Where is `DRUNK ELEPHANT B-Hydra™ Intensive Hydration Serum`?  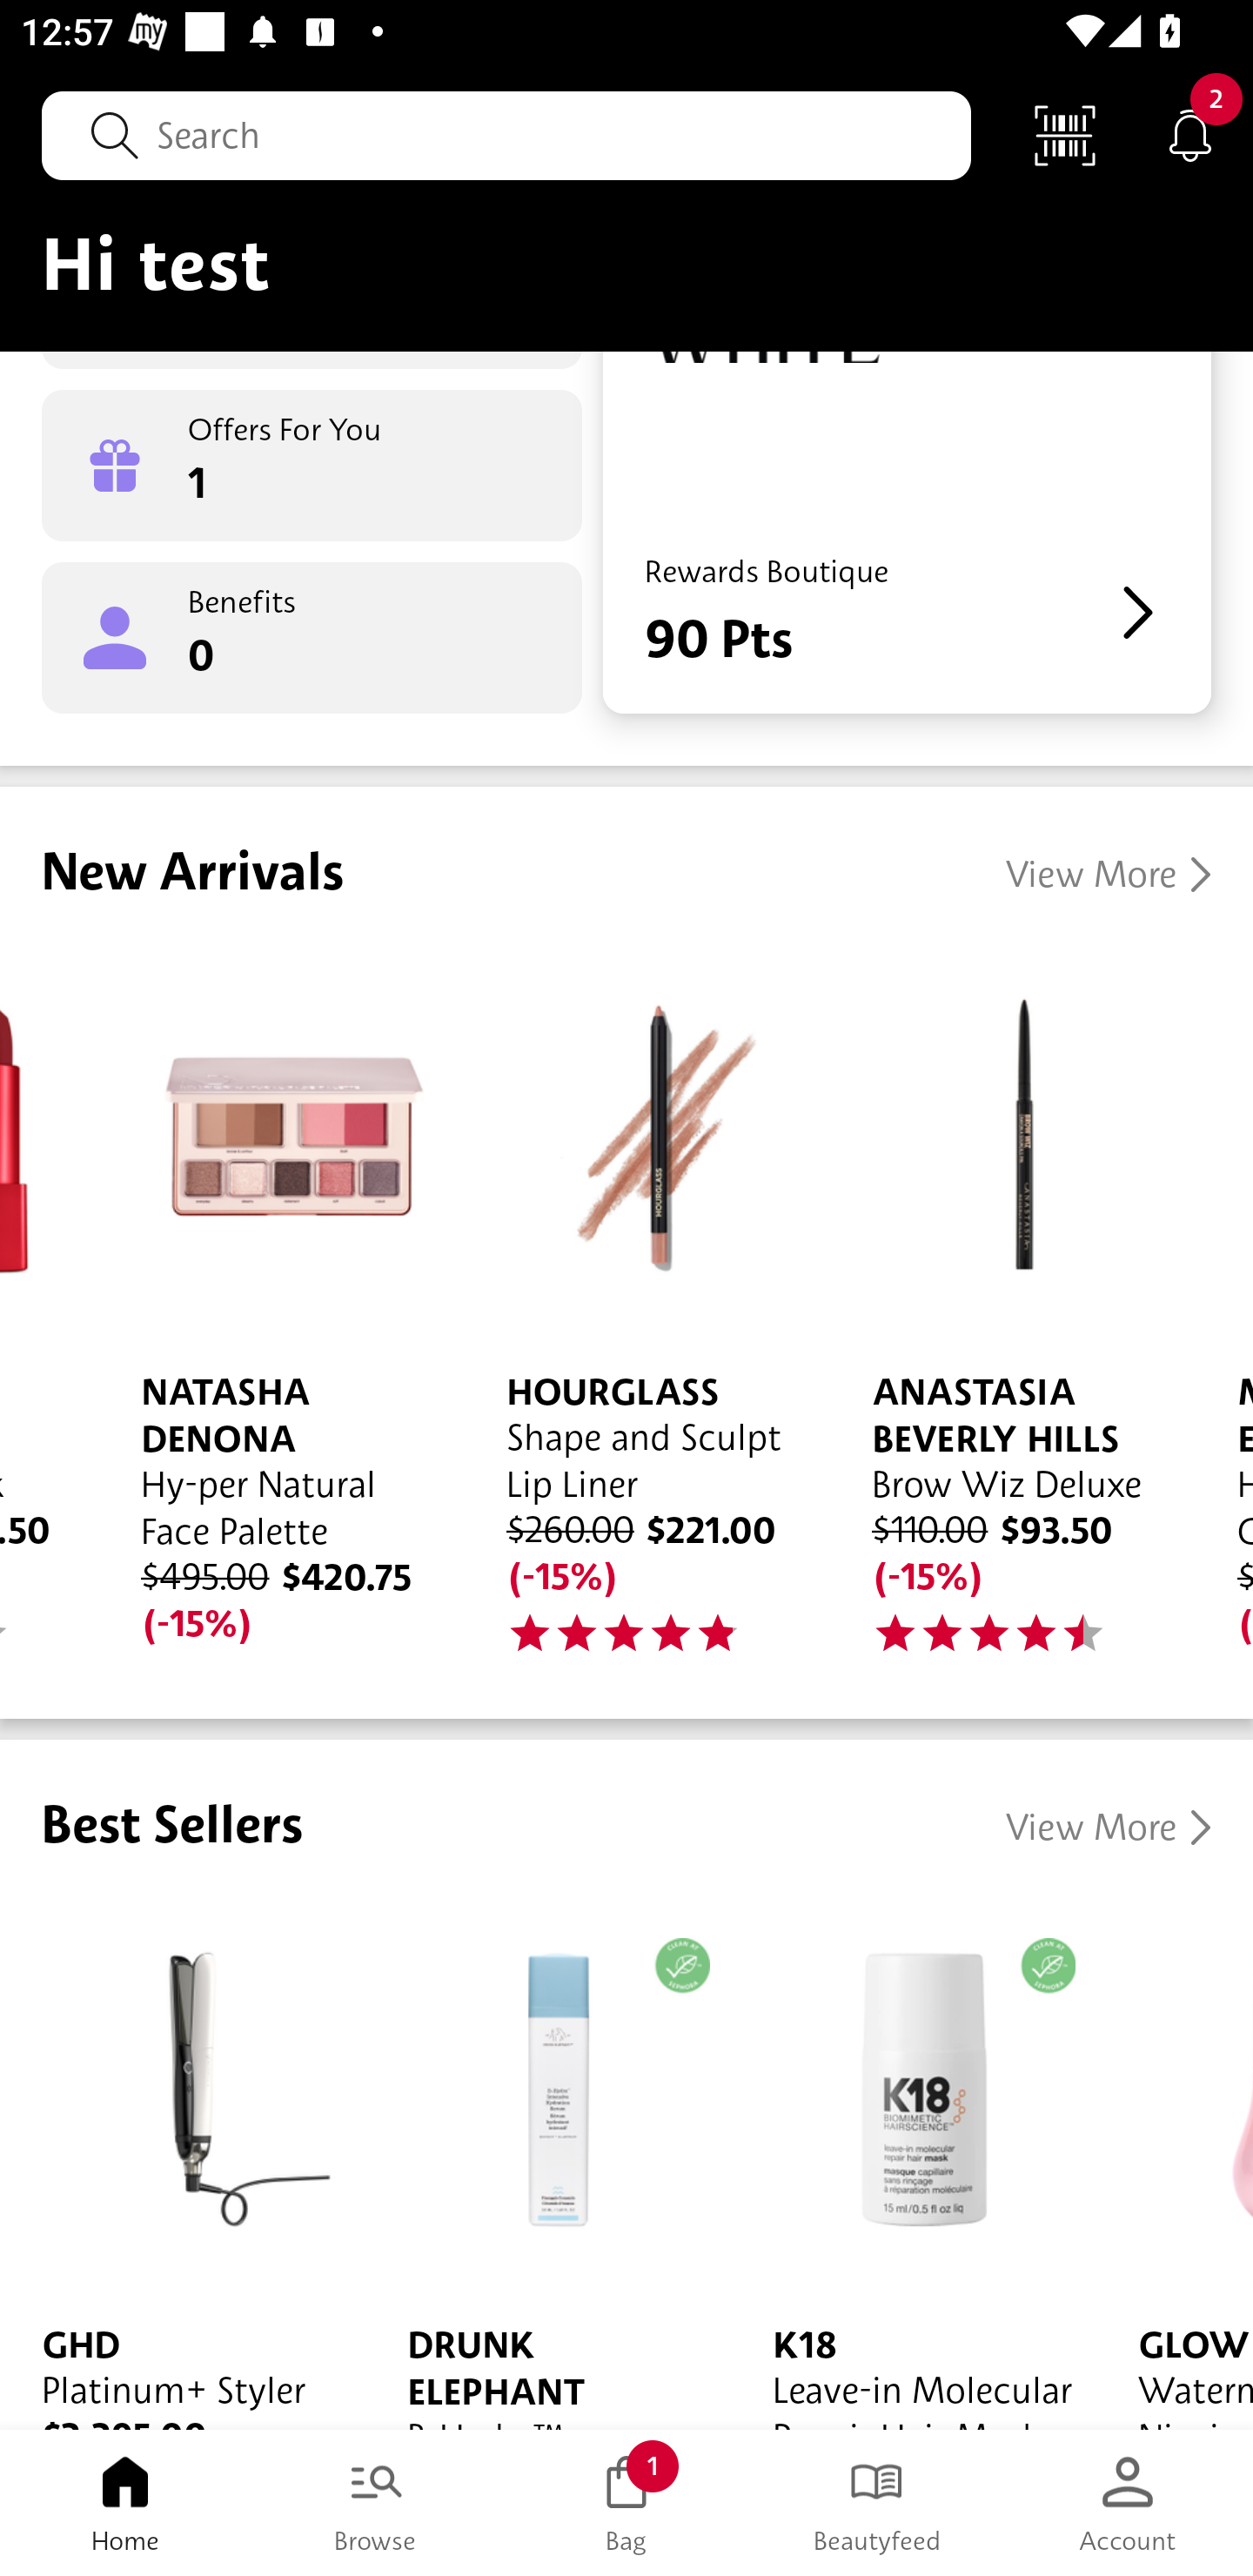 DRUNK ELEPHANT B-Hydra™ Intensive Hydration Serum is located at coordinates (548, 2163).